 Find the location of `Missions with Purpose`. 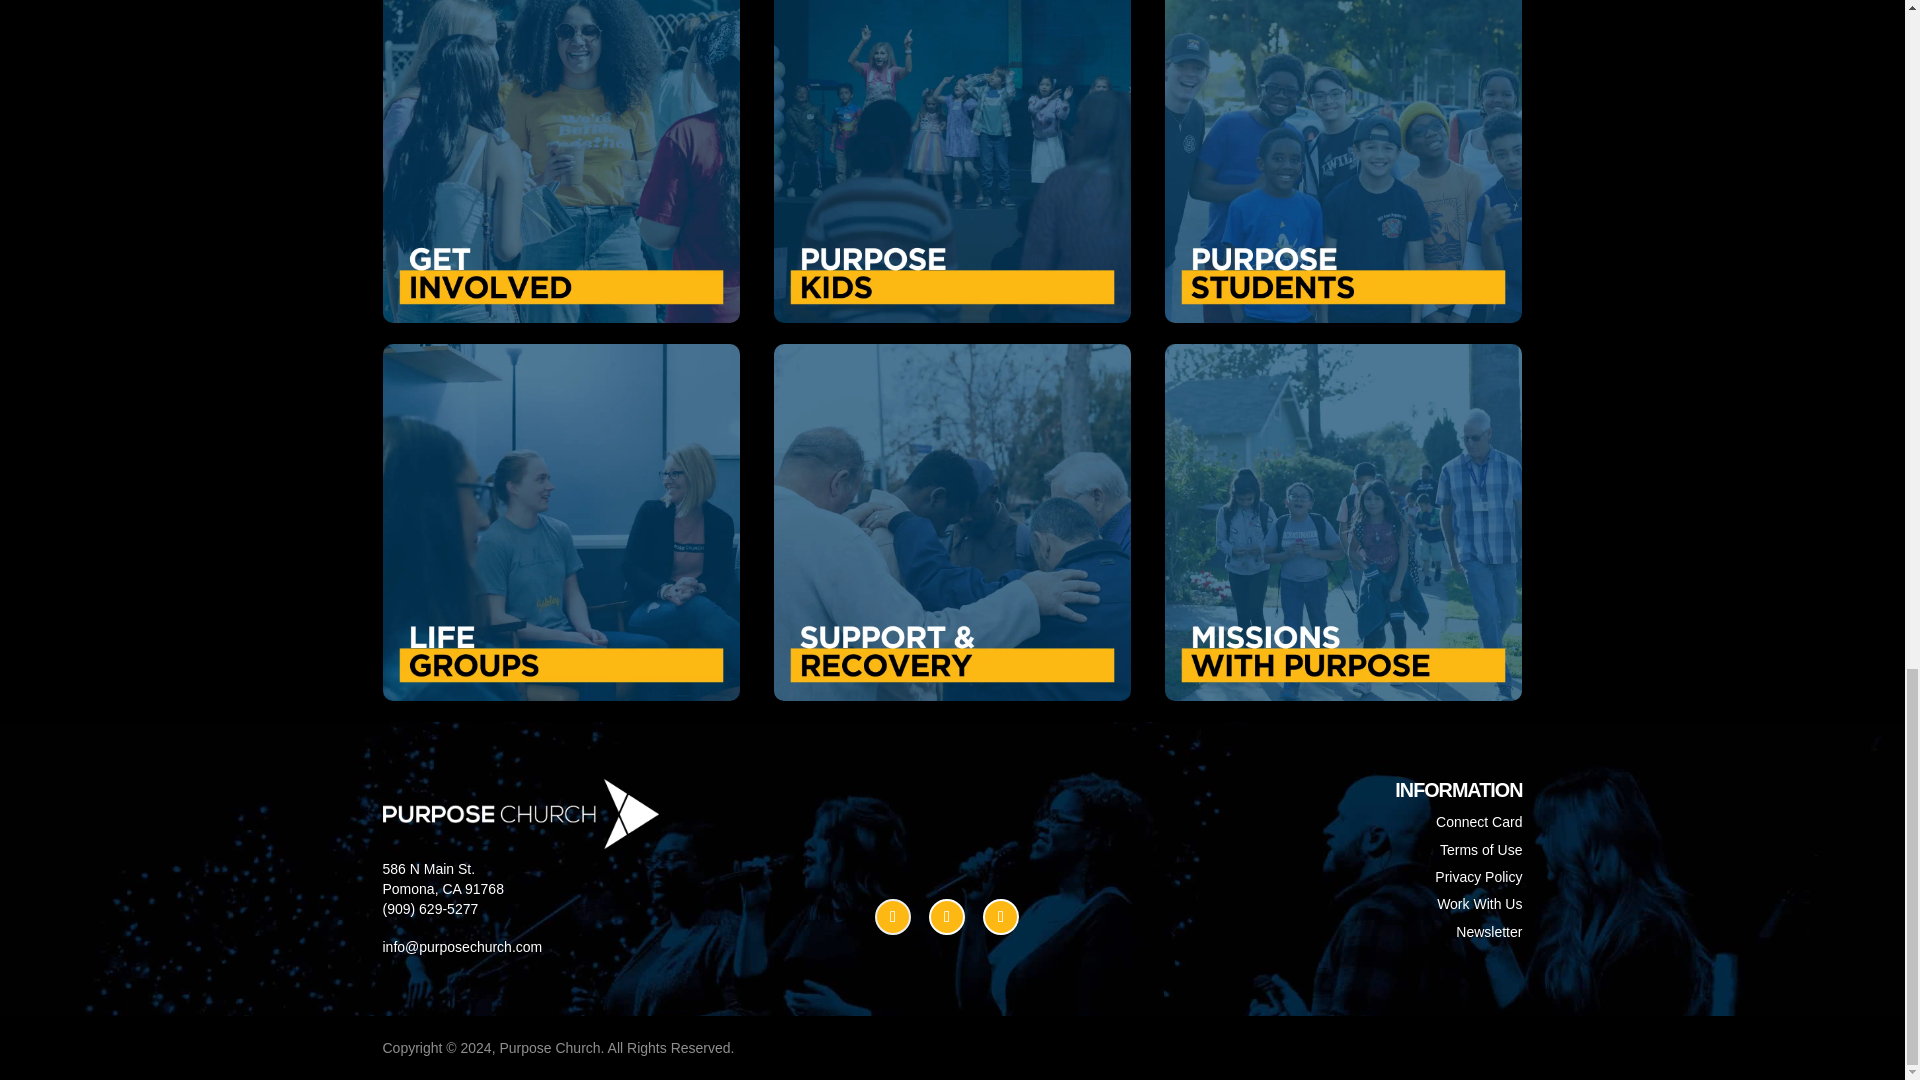

Missions with Purpose is located at coordinates (1344, 521).